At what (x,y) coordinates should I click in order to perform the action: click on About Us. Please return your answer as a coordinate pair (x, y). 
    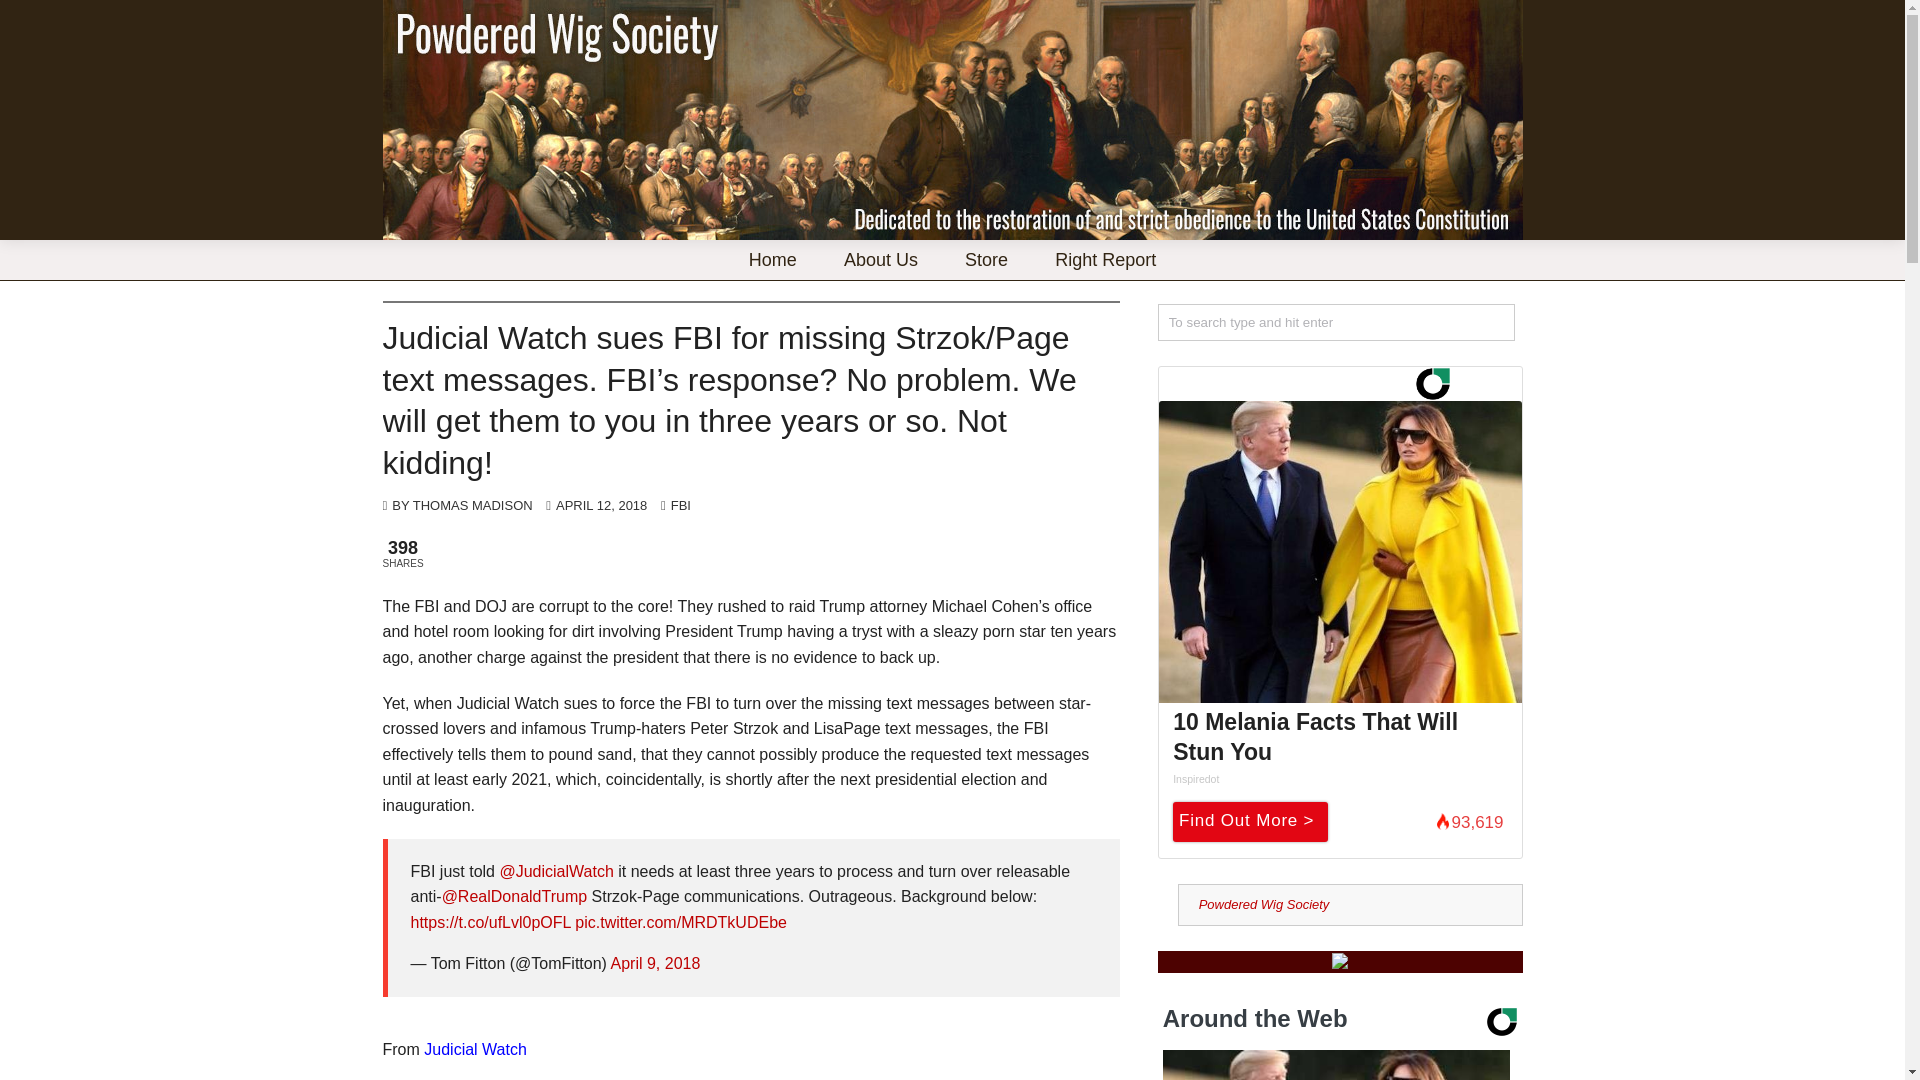
    Looking at the image, I should click on (880, 259).